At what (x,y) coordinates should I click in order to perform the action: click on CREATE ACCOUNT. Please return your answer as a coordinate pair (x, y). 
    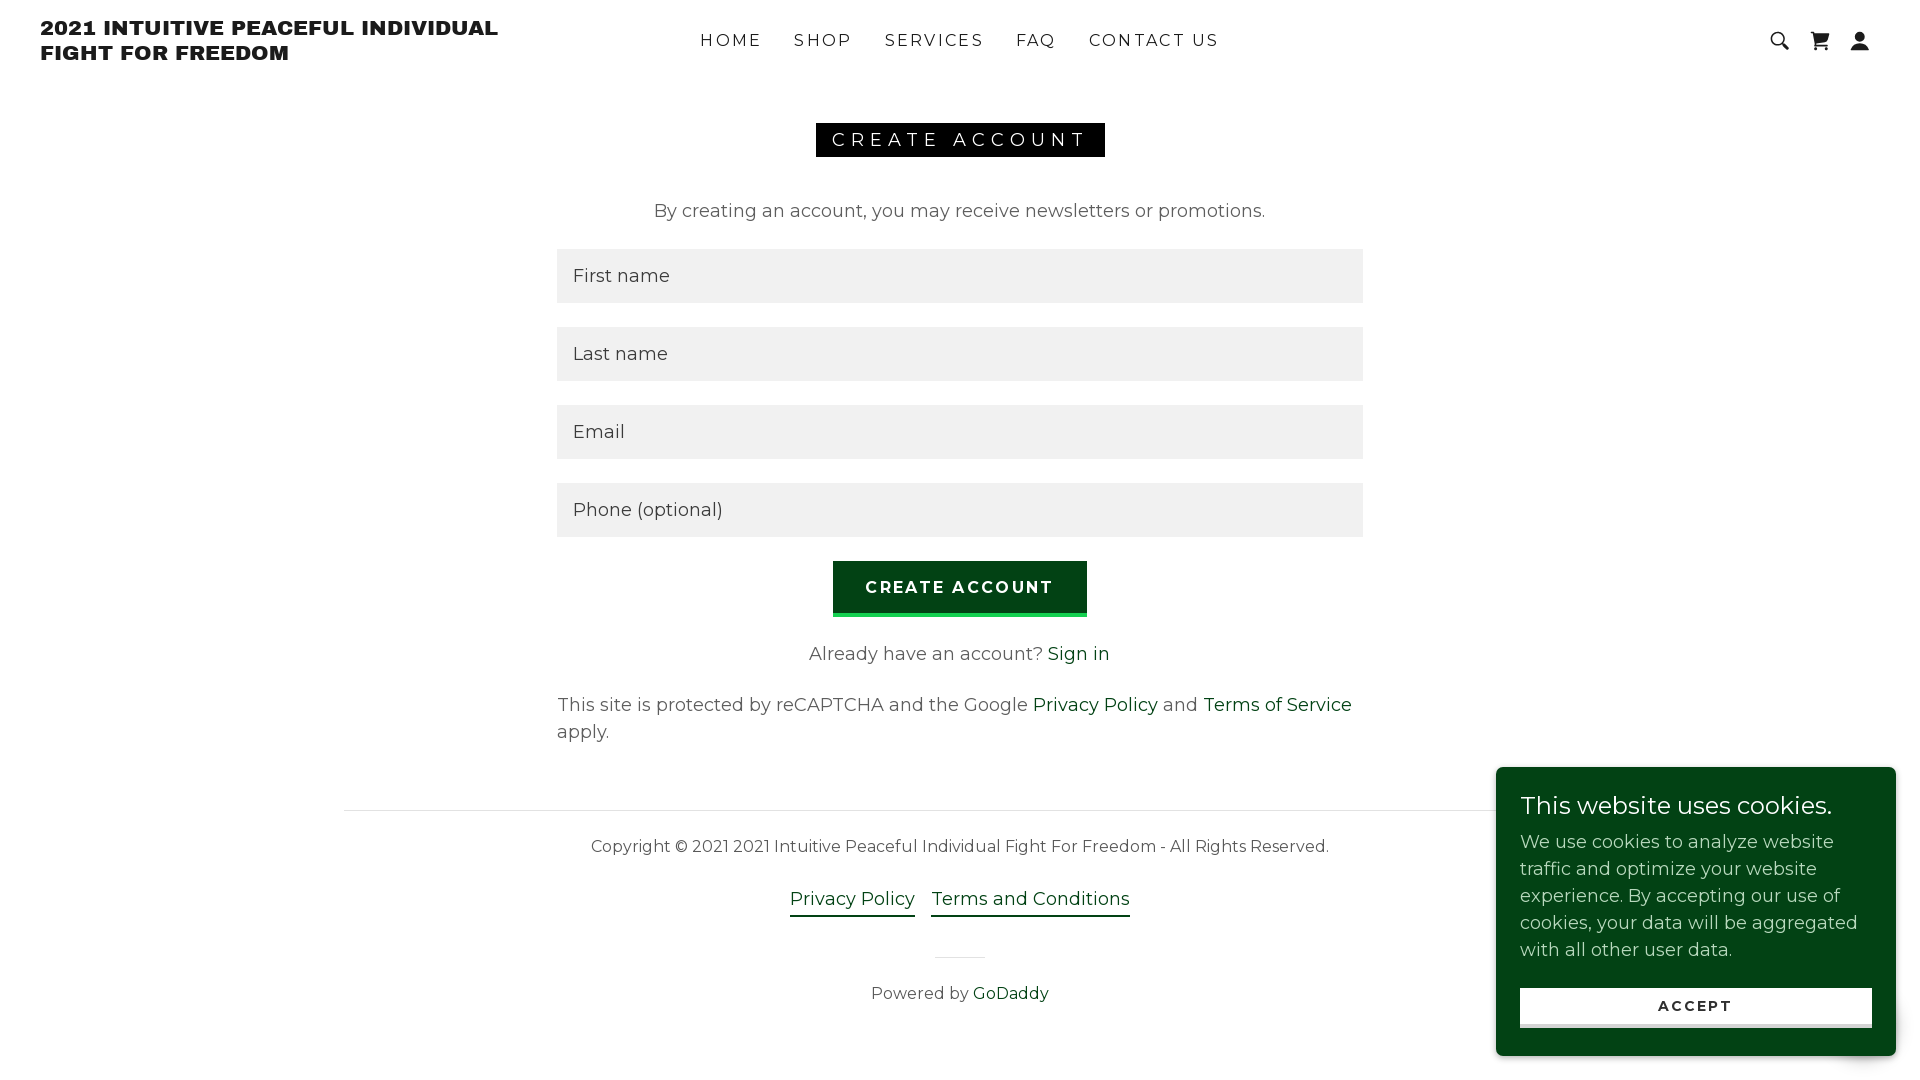
    Looking at the image, I should click on (960, 589).